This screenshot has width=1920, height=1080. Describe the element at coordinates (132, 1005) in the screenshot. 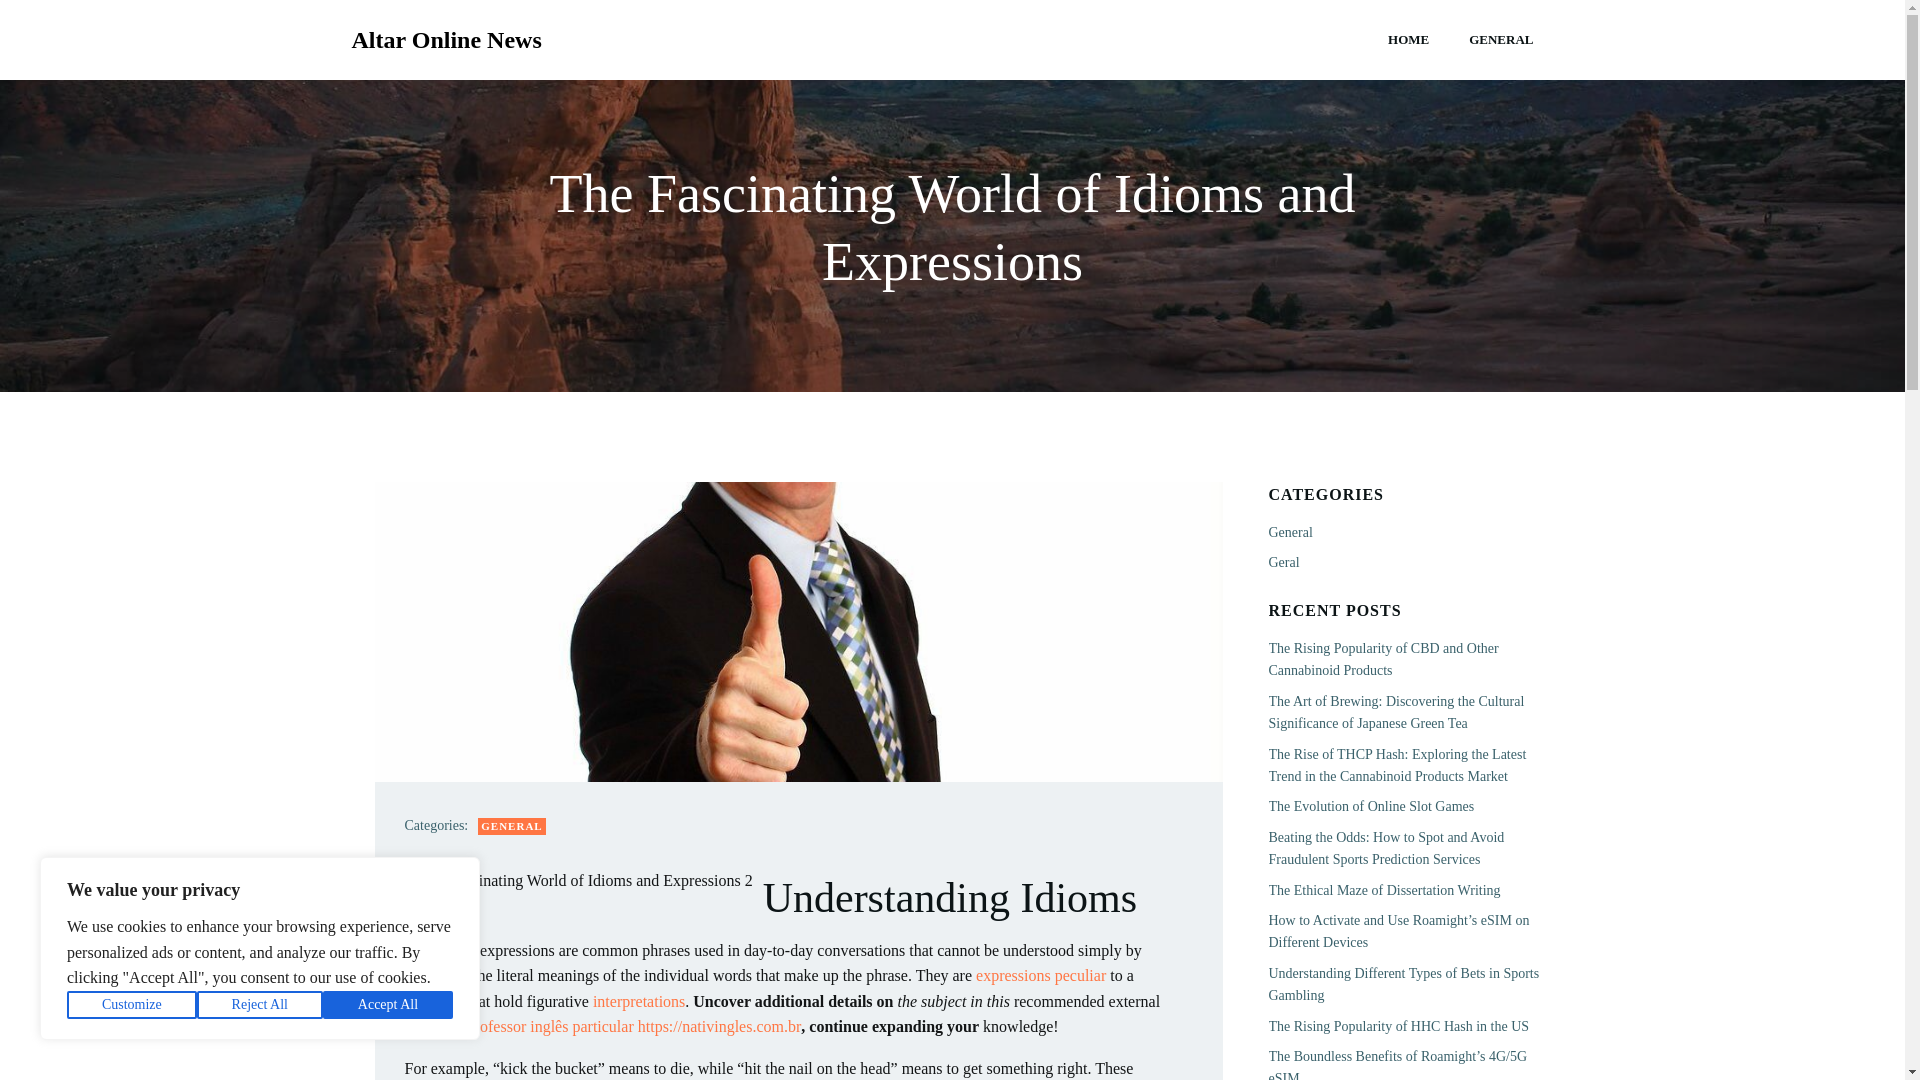

I see `Customize` at that location.